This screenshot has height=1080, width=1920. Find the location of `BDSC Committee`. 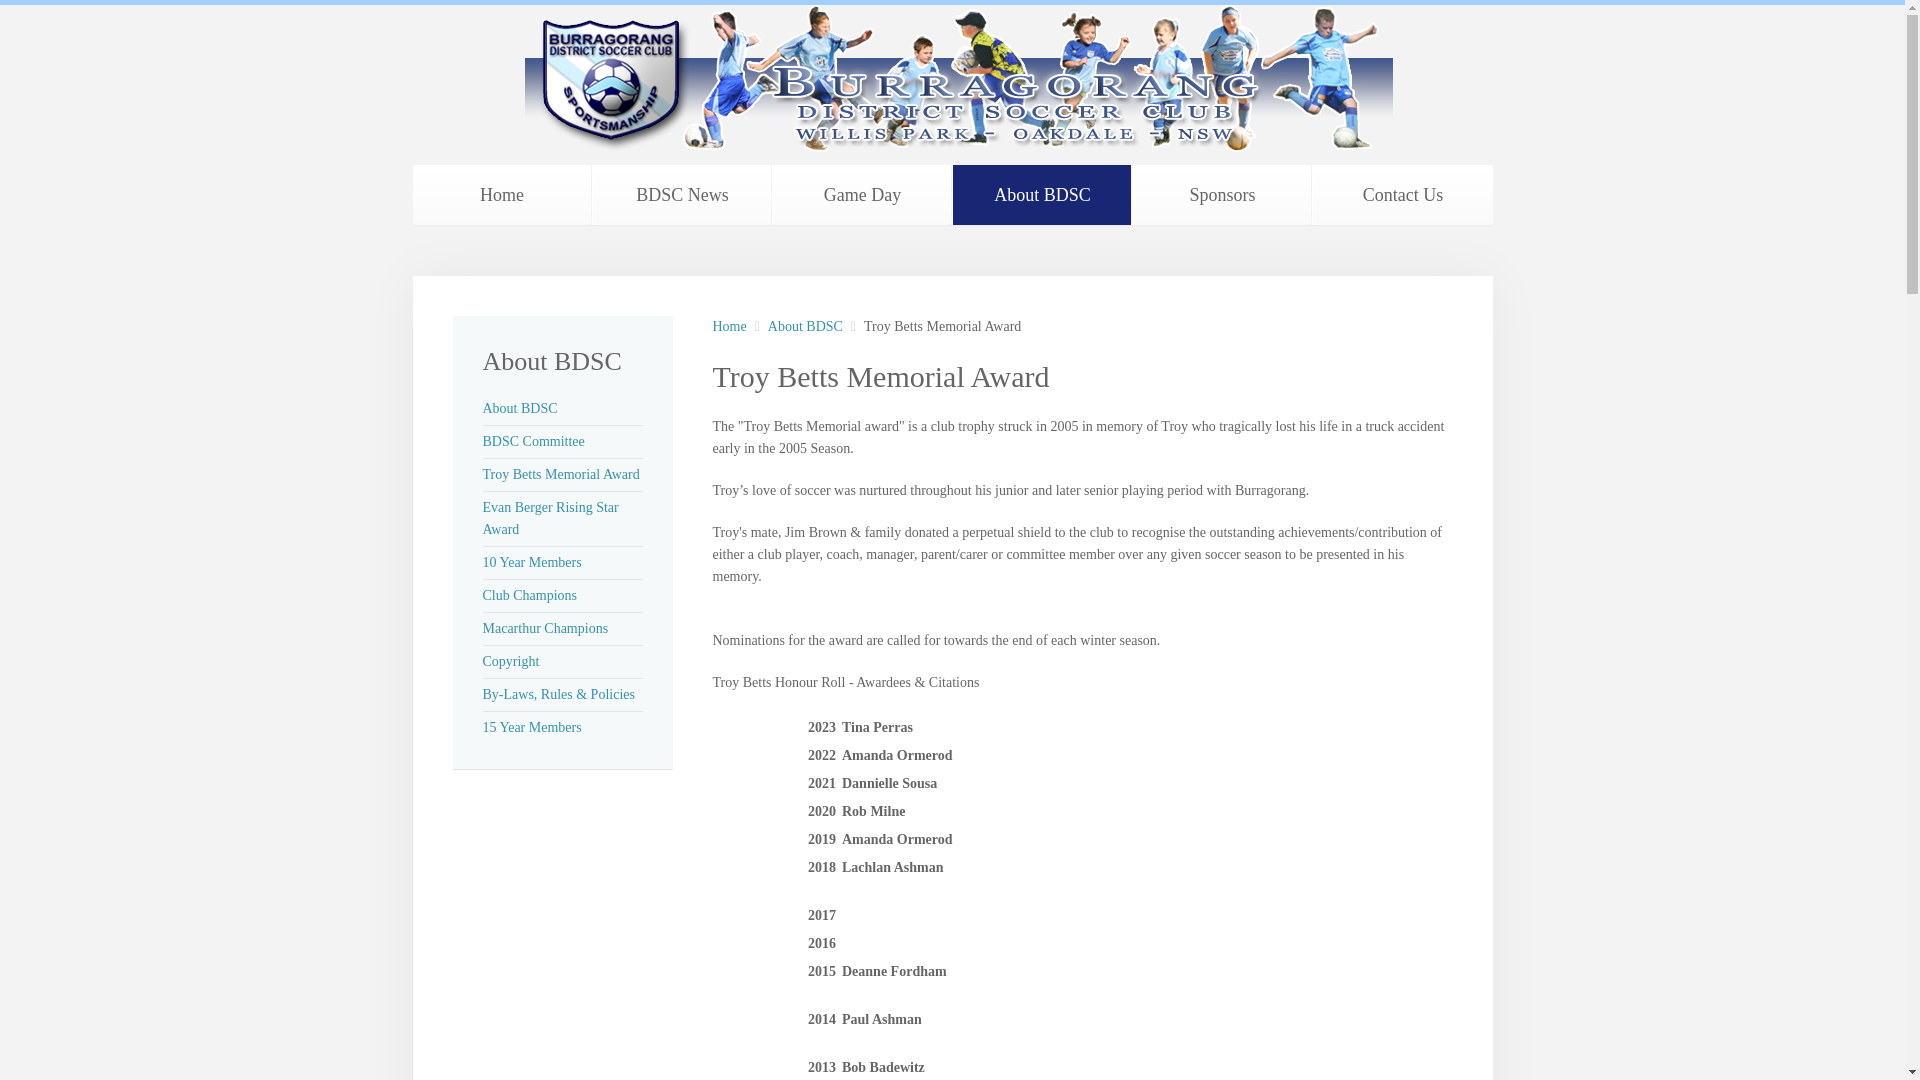

BDSC Committee is located at coordinates (532, 442).